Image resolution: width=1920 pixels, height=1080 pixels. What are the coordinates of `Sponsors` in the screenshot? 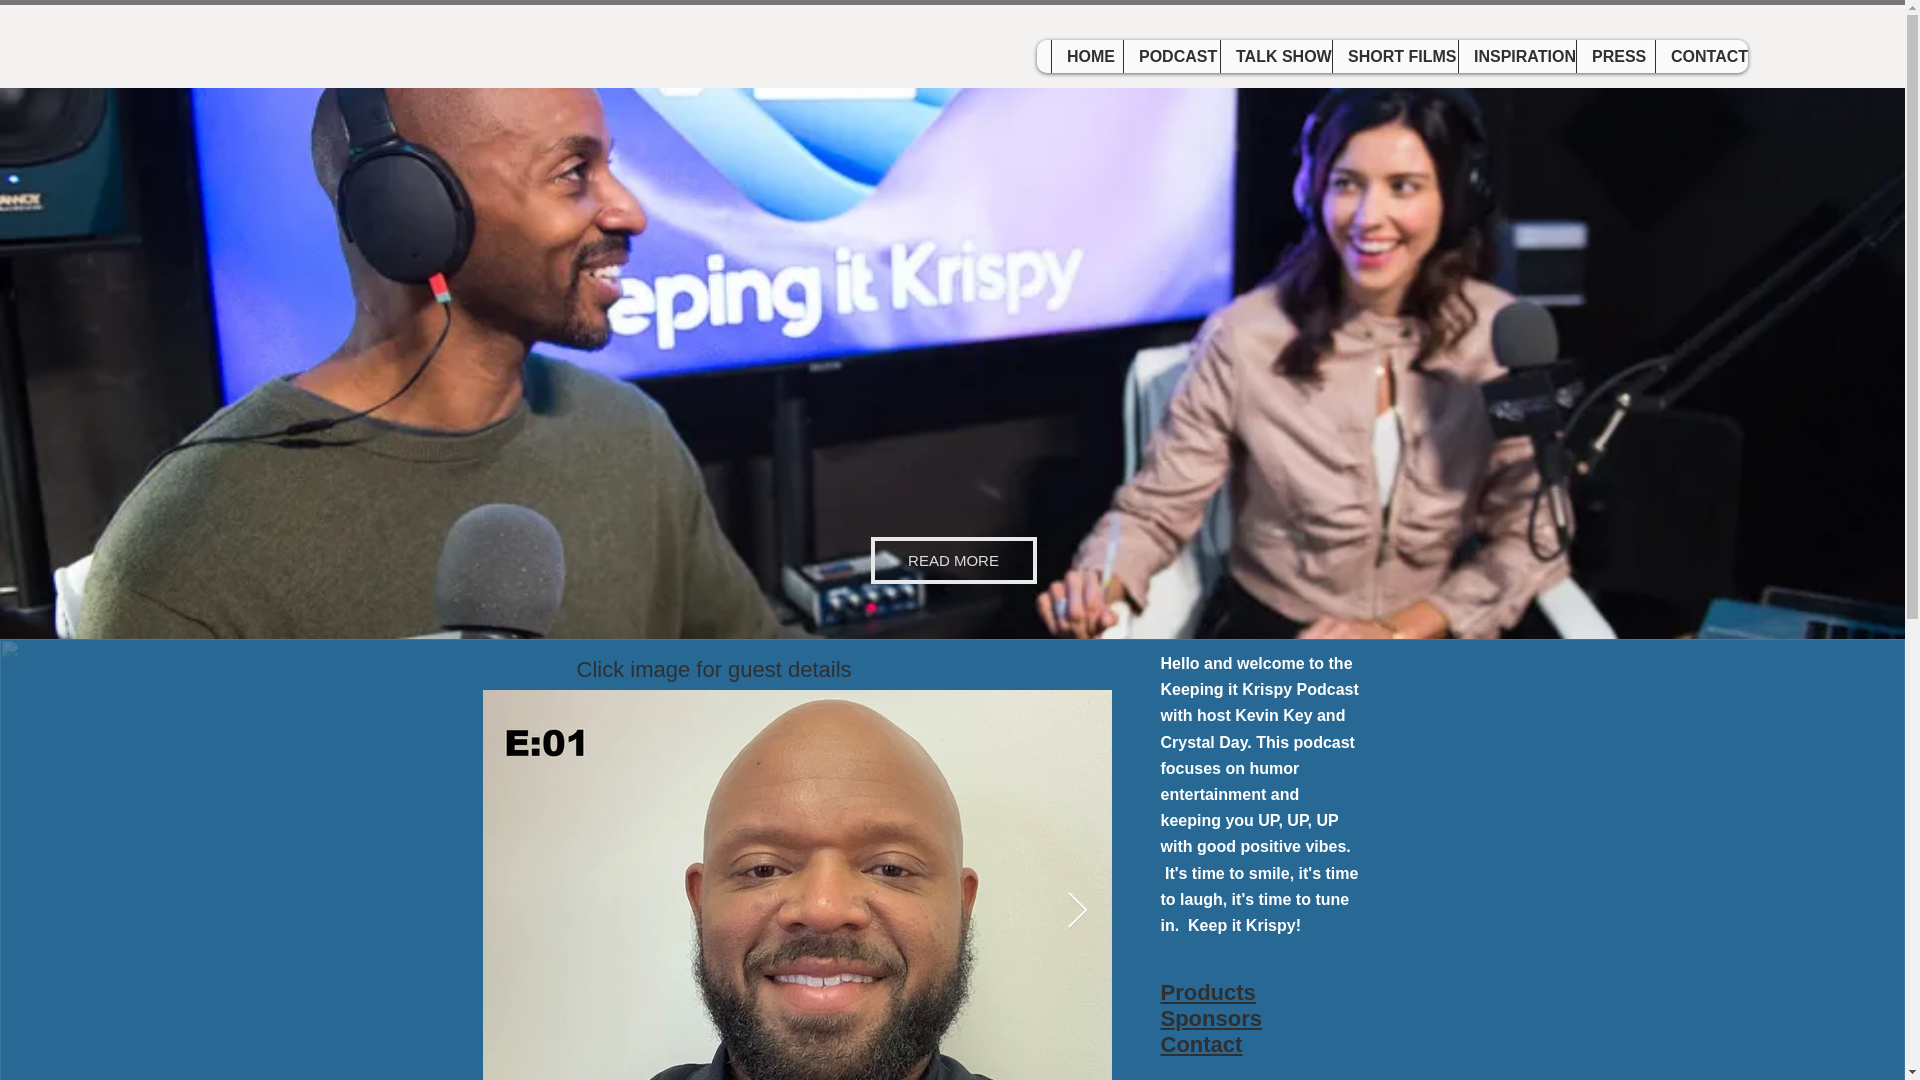 It's located at (1210, 1018).